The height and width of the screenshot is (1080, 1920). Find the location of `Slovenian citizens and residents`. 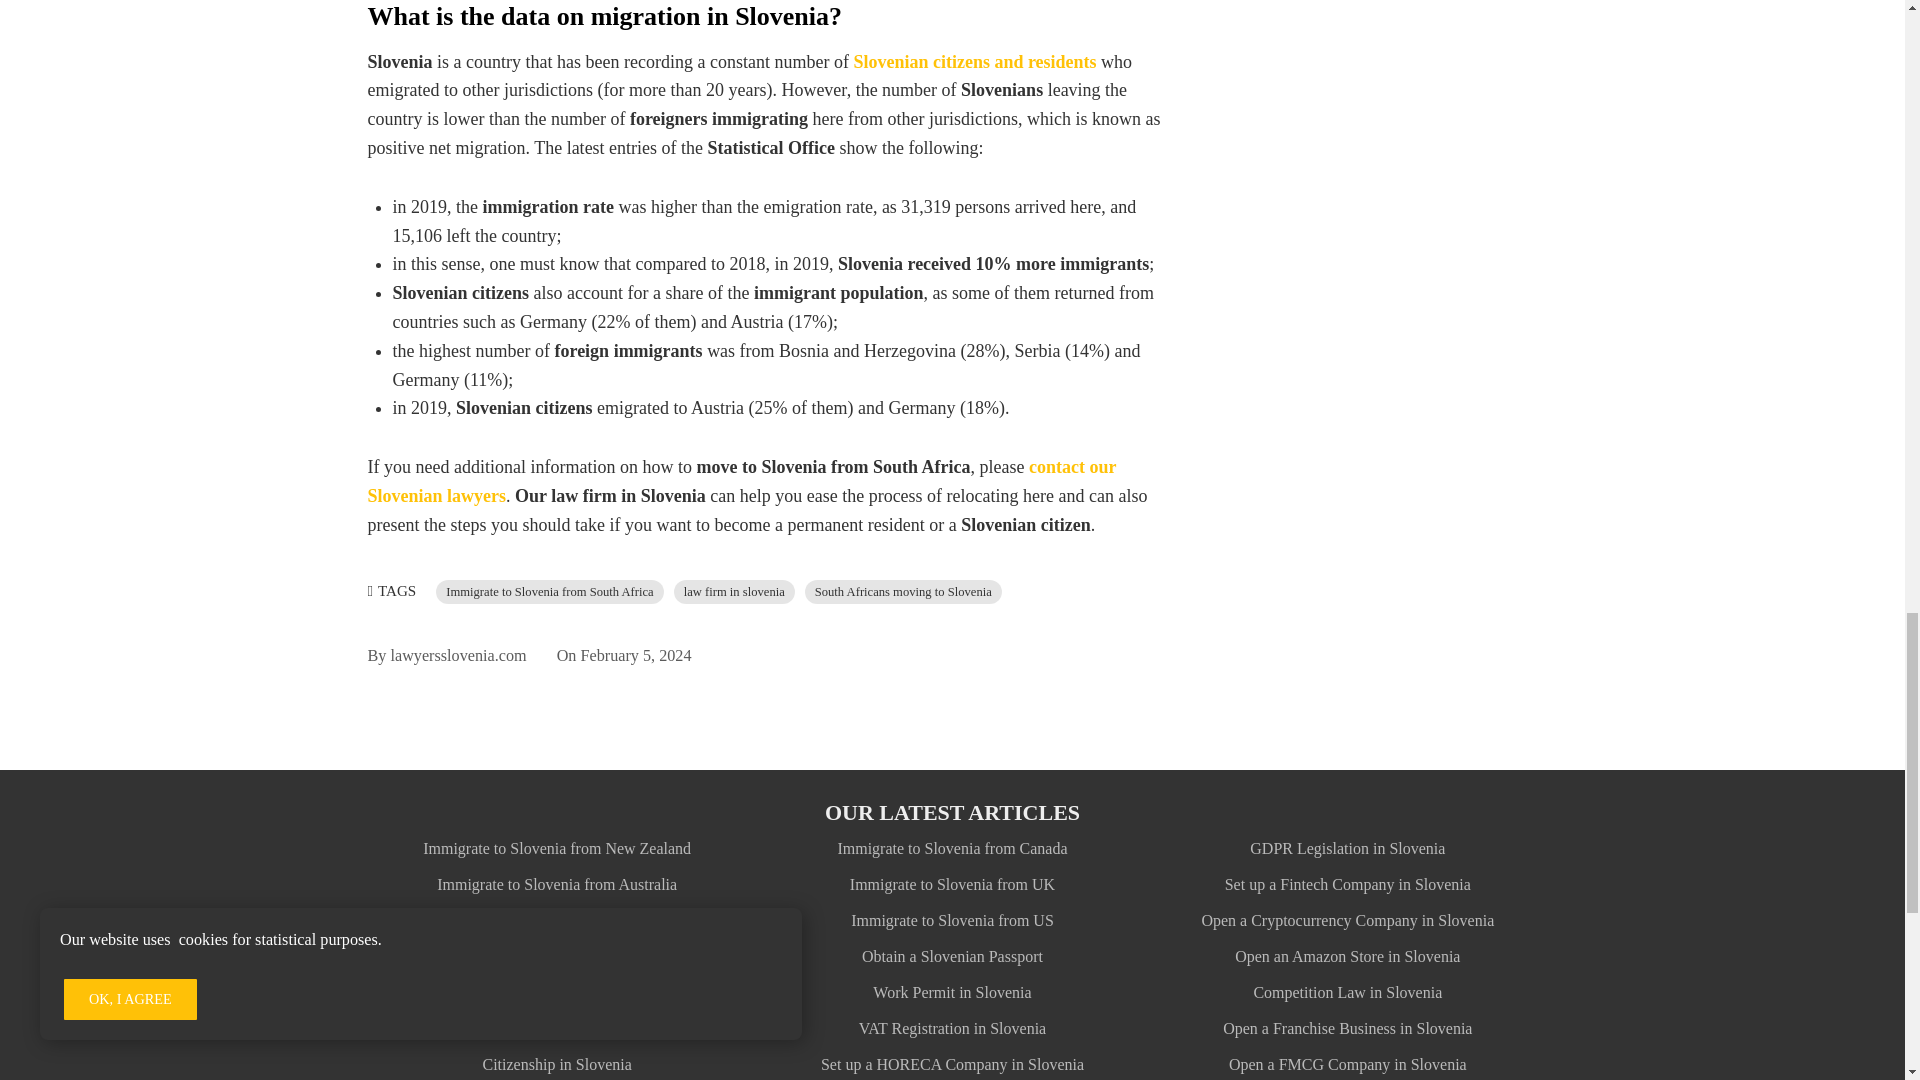

Slovenian citizens and residents is located at coordinates (974, 62).